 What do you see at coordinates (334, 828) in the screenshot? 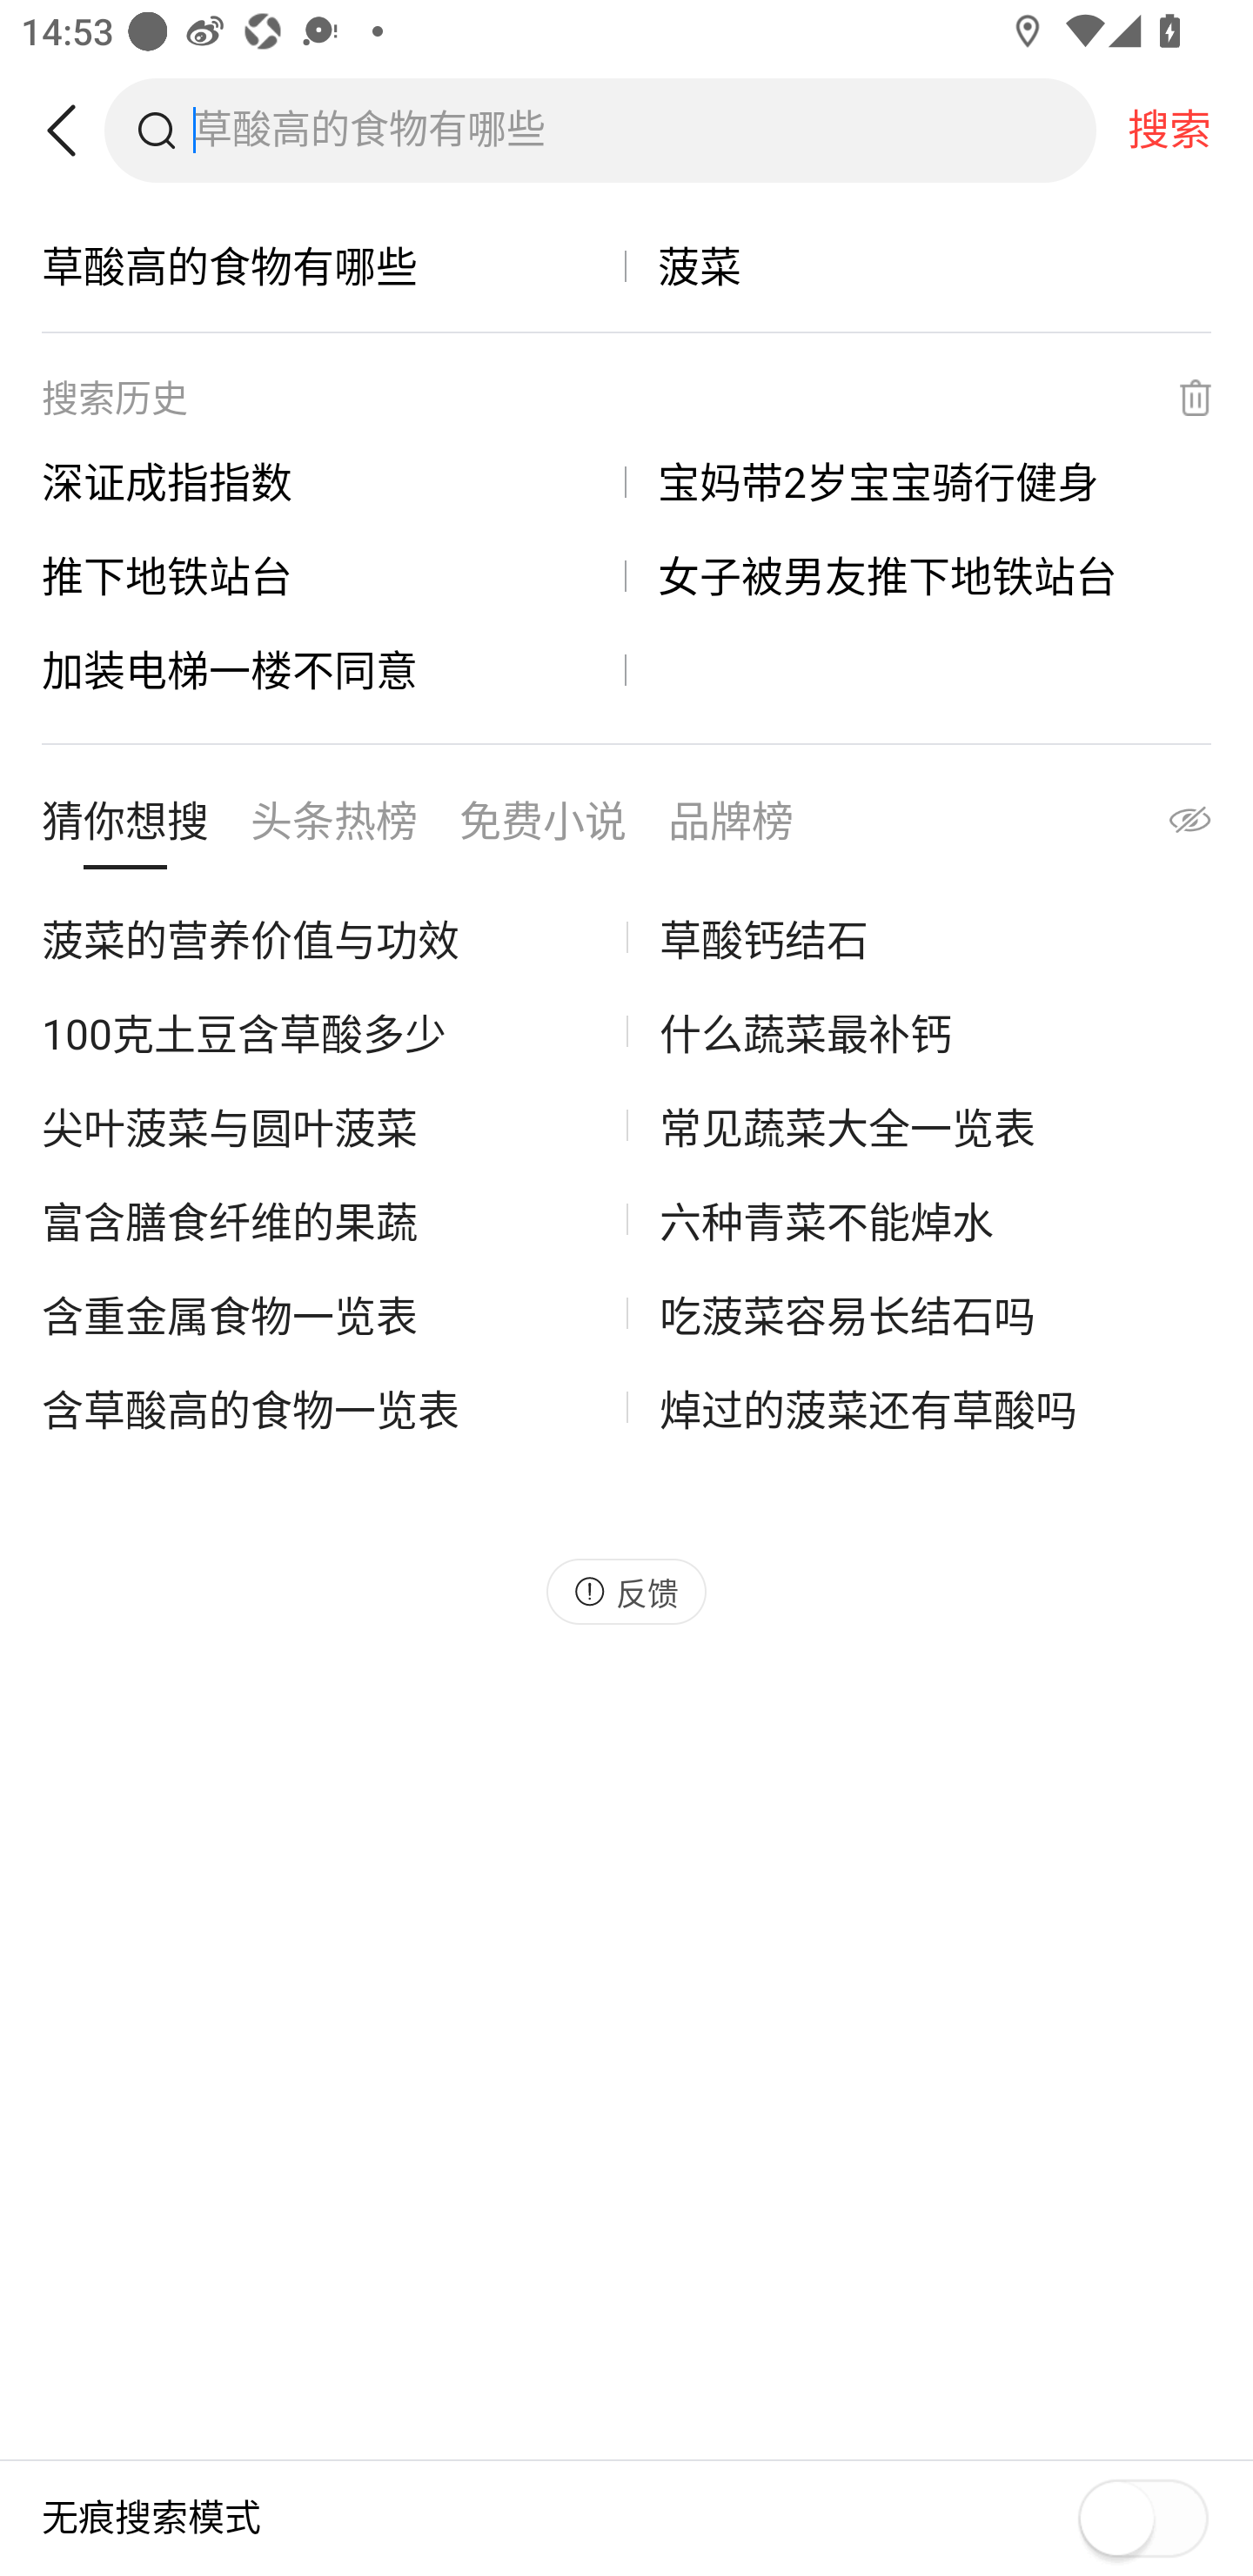
I see `头条热榜 按钮` at bounding box center [334, 828].